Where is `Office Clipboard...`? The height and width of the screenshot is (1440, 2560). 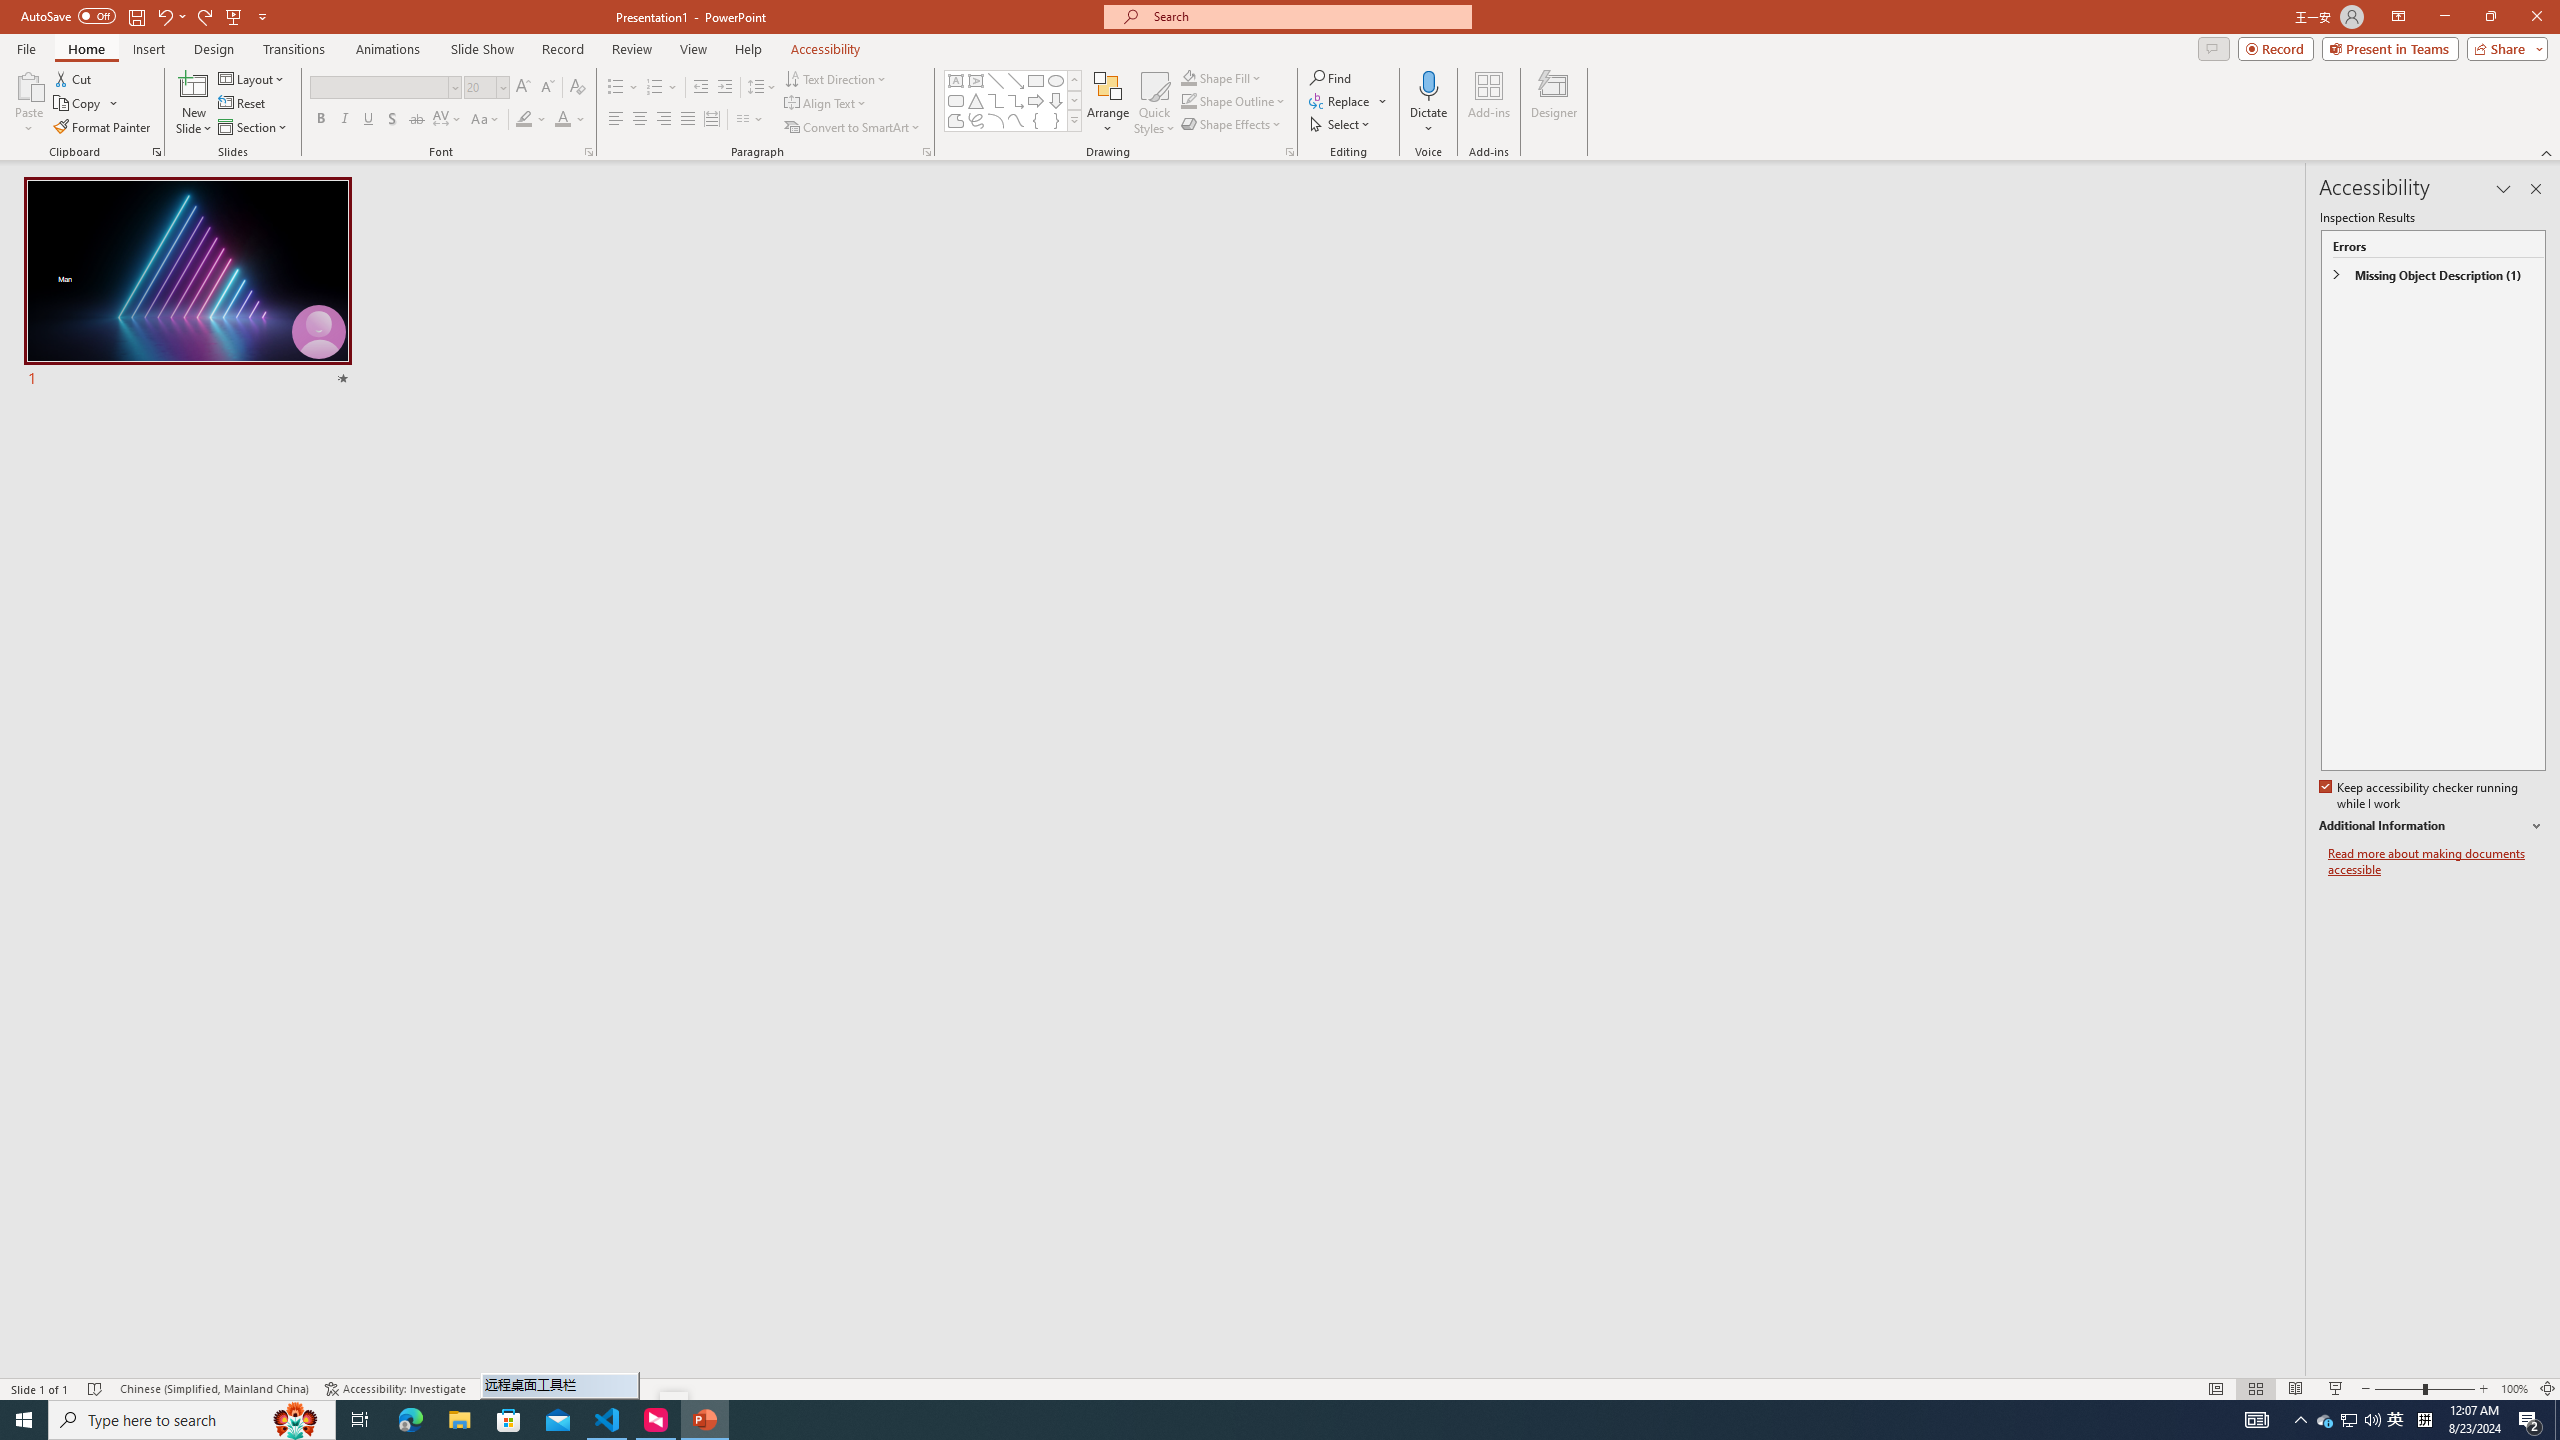 Office Clipboard... is located at coordinates (156, 152).